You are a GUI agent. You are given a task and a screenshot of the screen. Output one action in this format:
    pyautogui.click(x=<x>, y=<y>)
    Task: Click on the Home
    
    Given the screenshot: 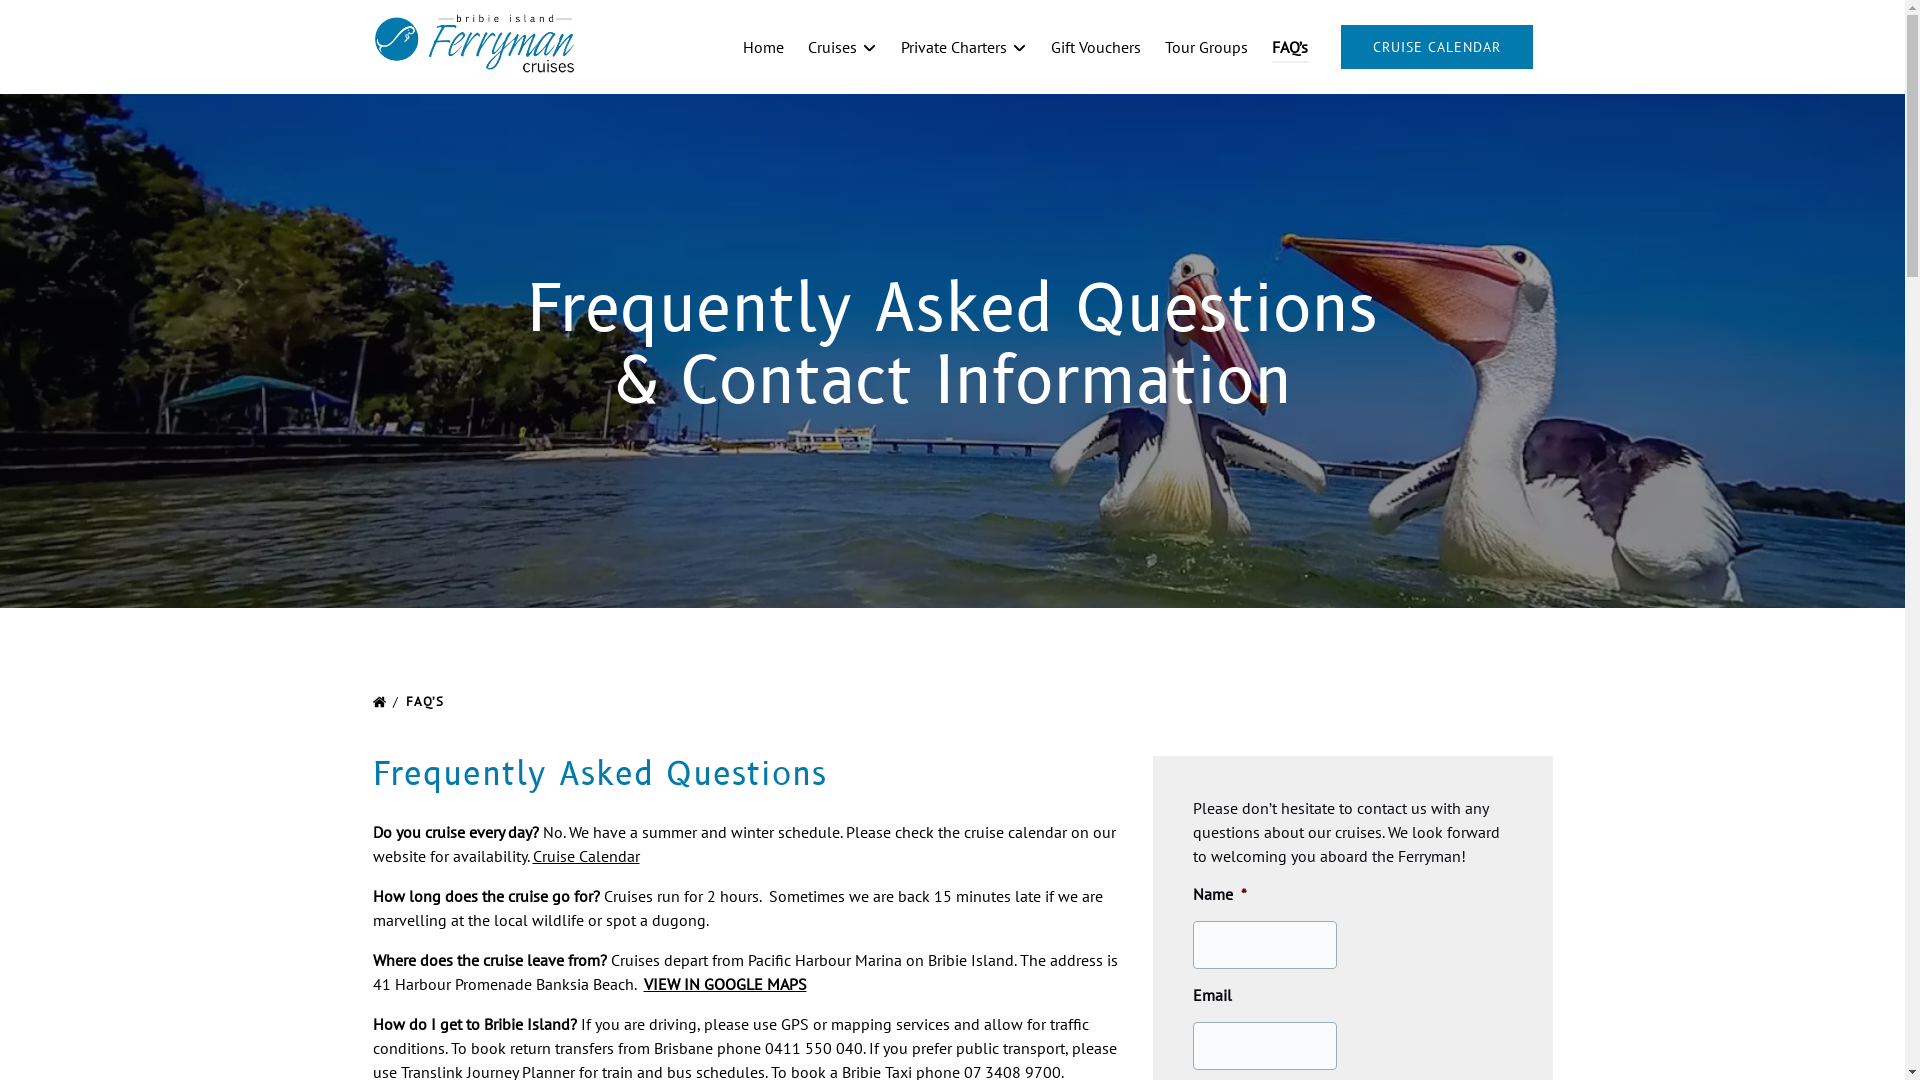 What is the action you would take?
    pyautogui.click(x=764, y=47)
    